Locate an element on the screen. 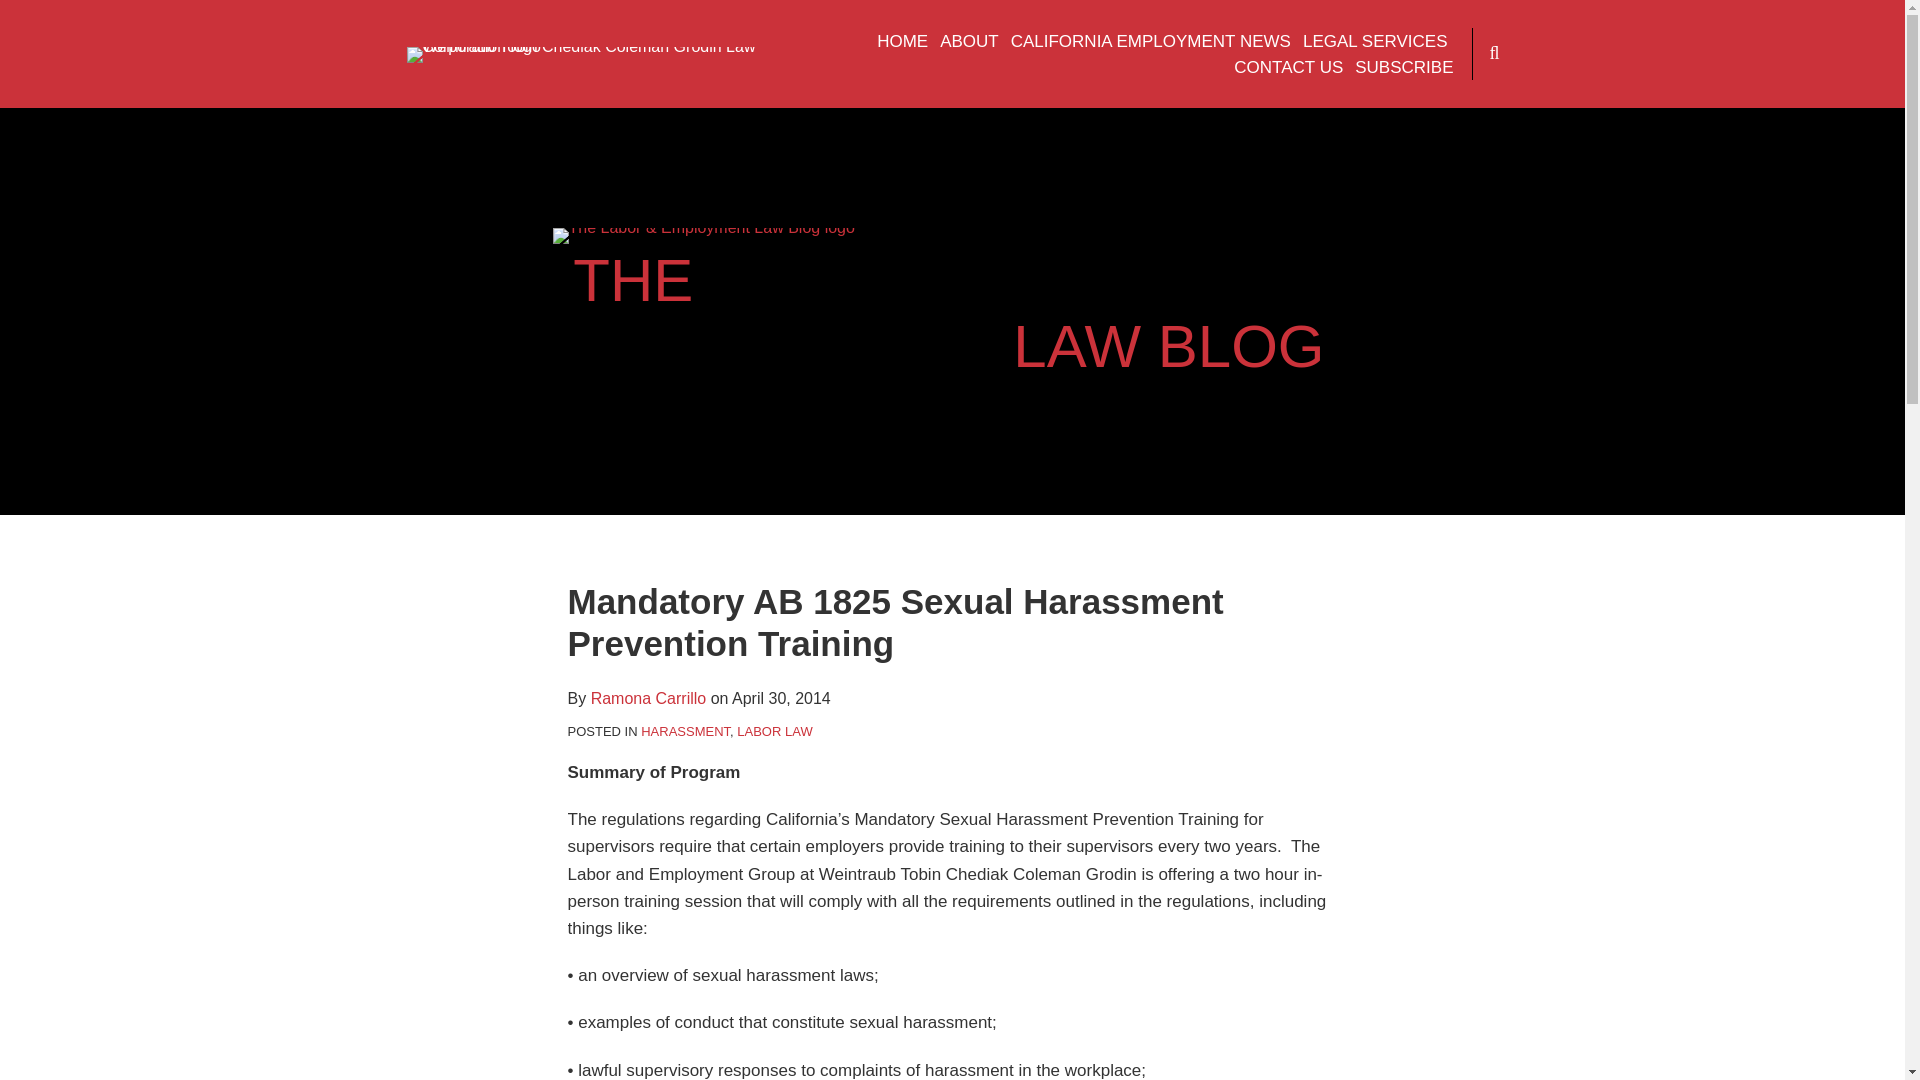 This screenshot has width=1920, height=1080. SUBSCRIBE is located at coordinates (1404, 68).